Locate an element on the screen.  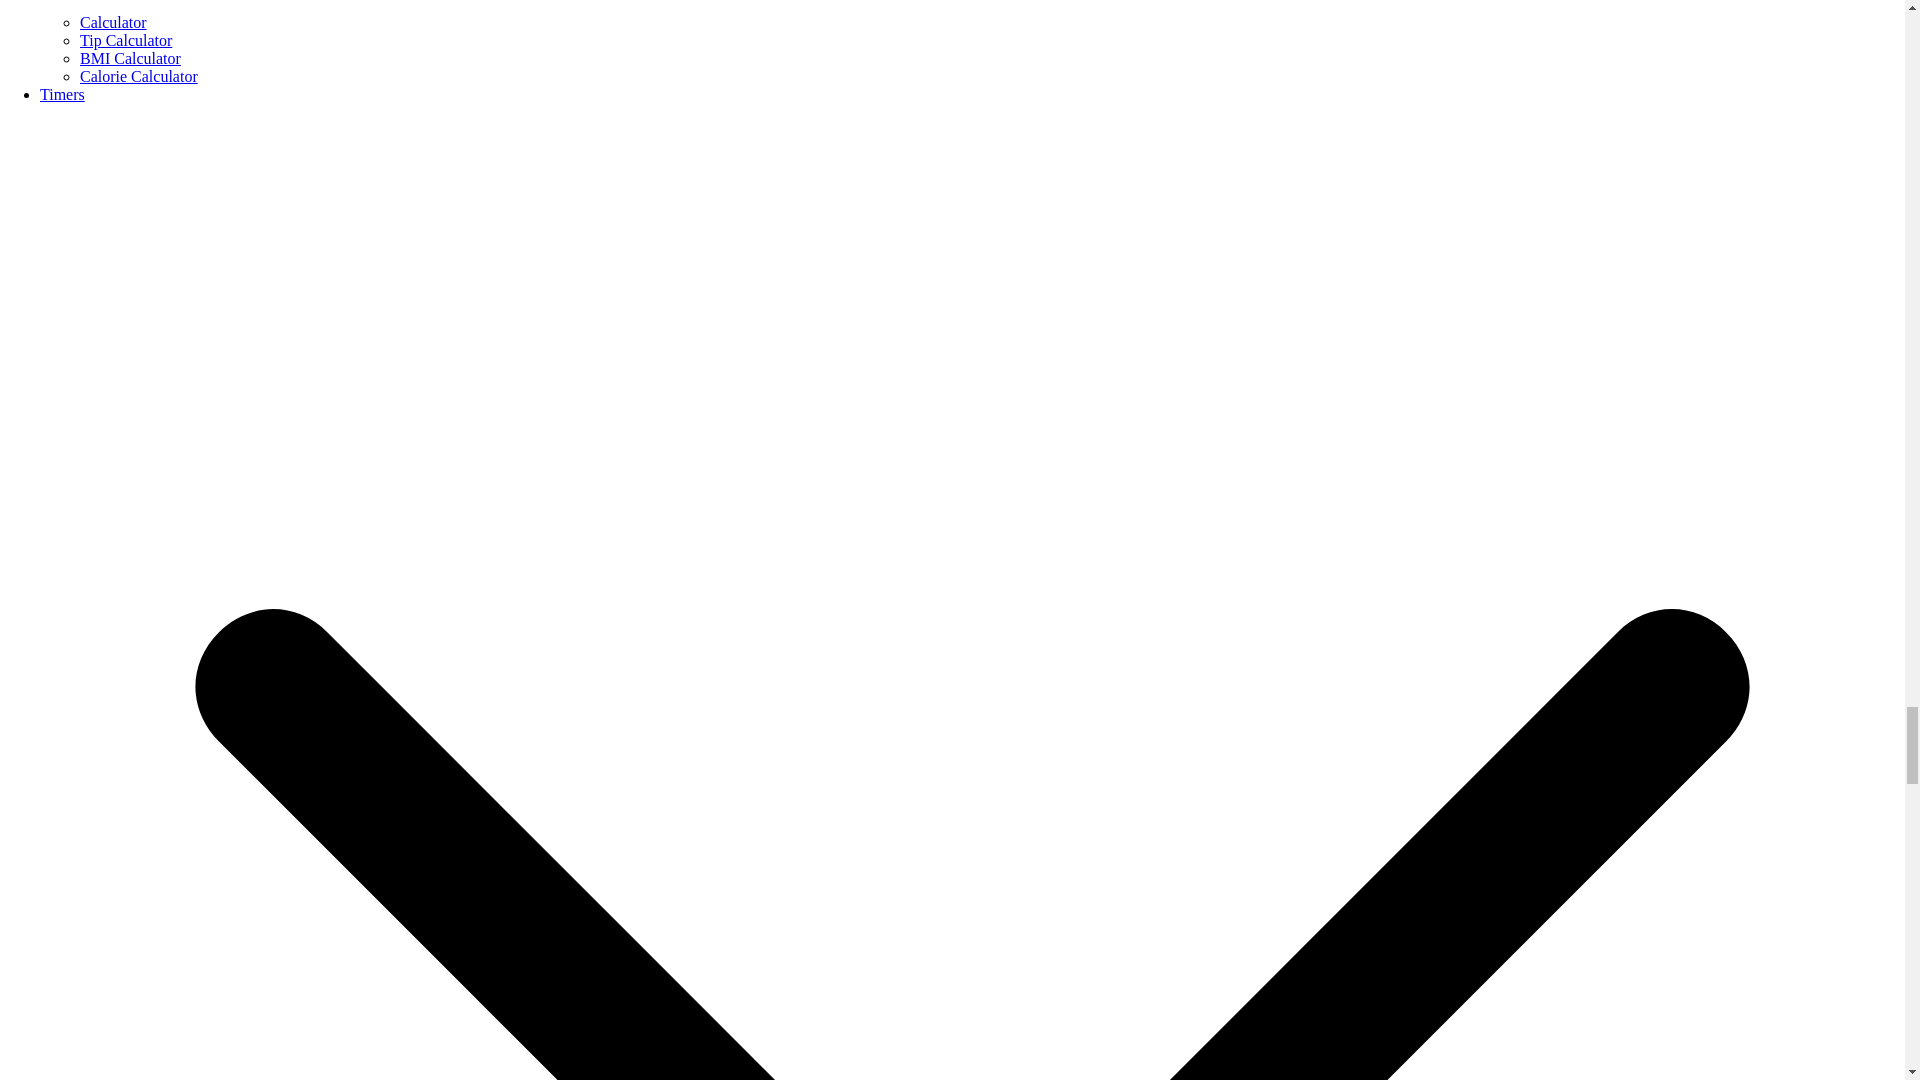
Tip Calculator is located at coordinates (126, 40).